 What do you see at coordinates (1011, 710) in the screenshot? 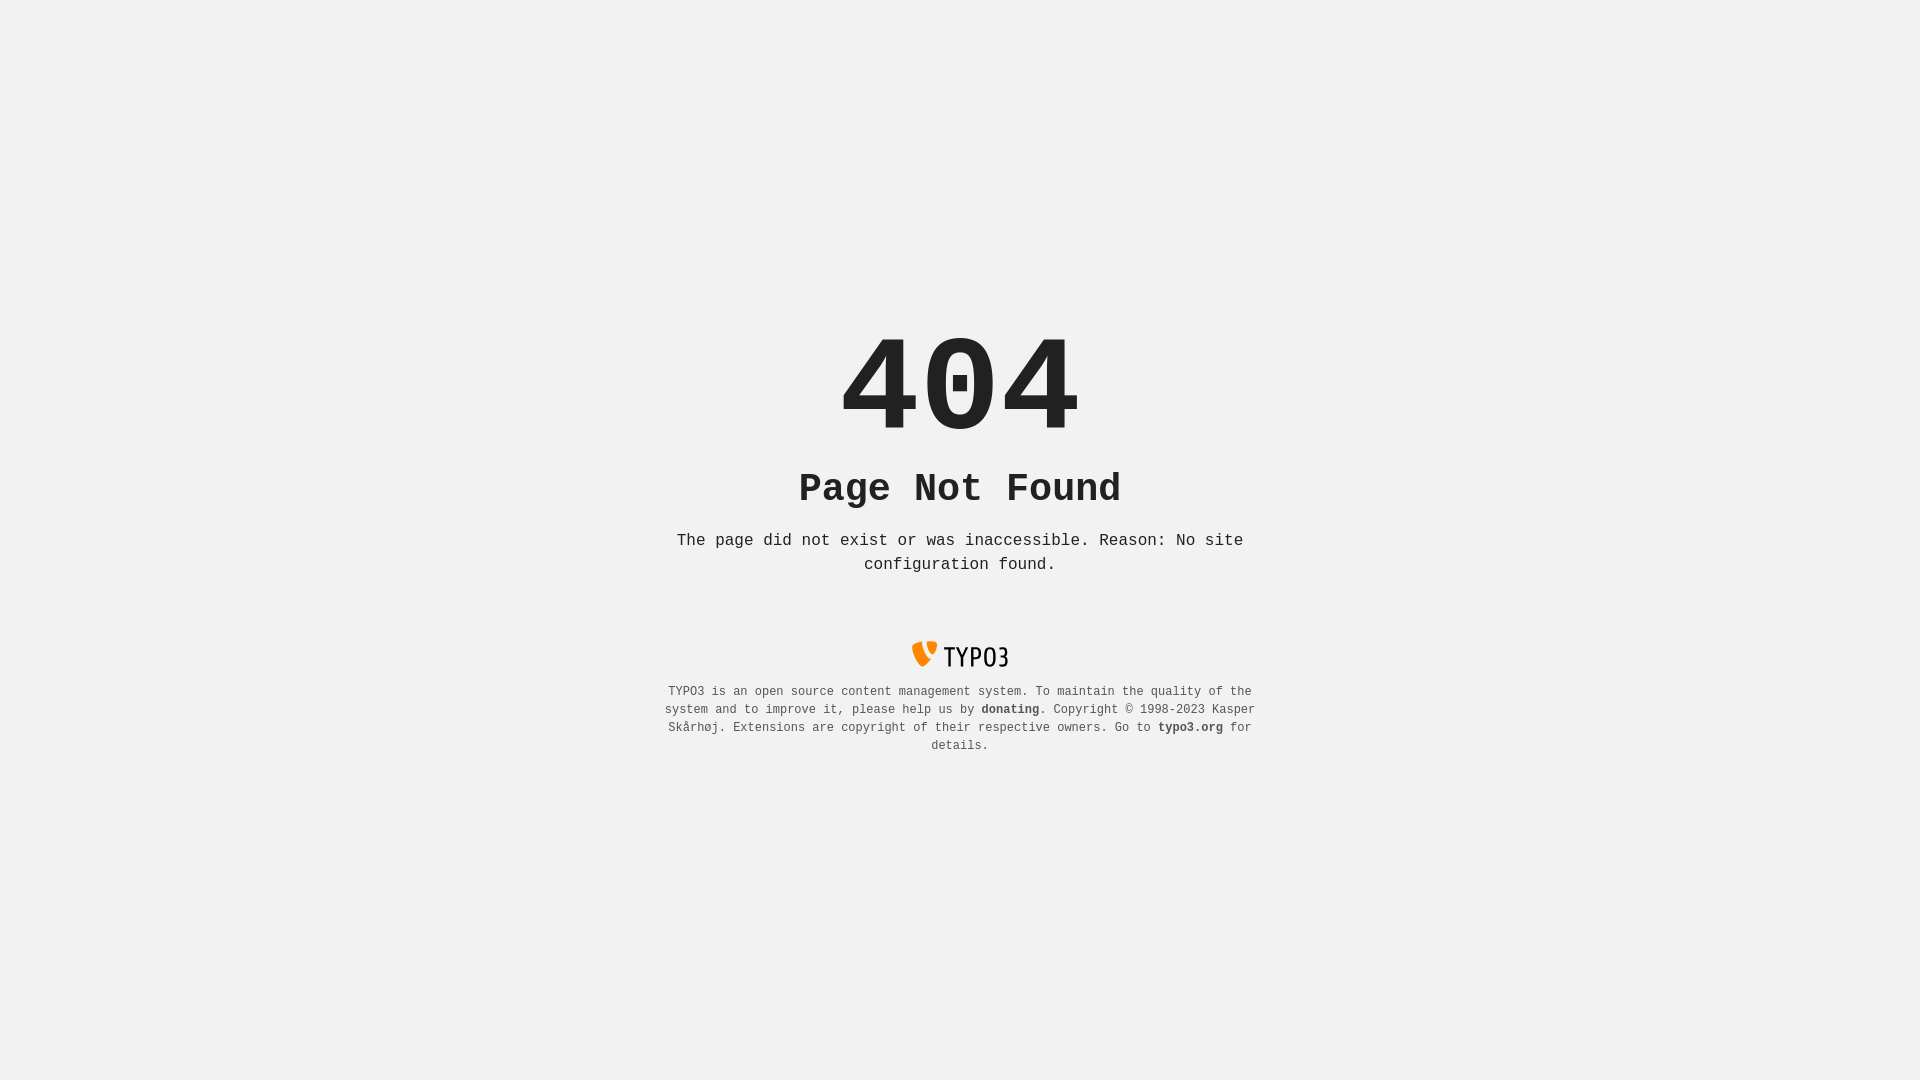
I see `donating` at bounding box center [1011, 710].